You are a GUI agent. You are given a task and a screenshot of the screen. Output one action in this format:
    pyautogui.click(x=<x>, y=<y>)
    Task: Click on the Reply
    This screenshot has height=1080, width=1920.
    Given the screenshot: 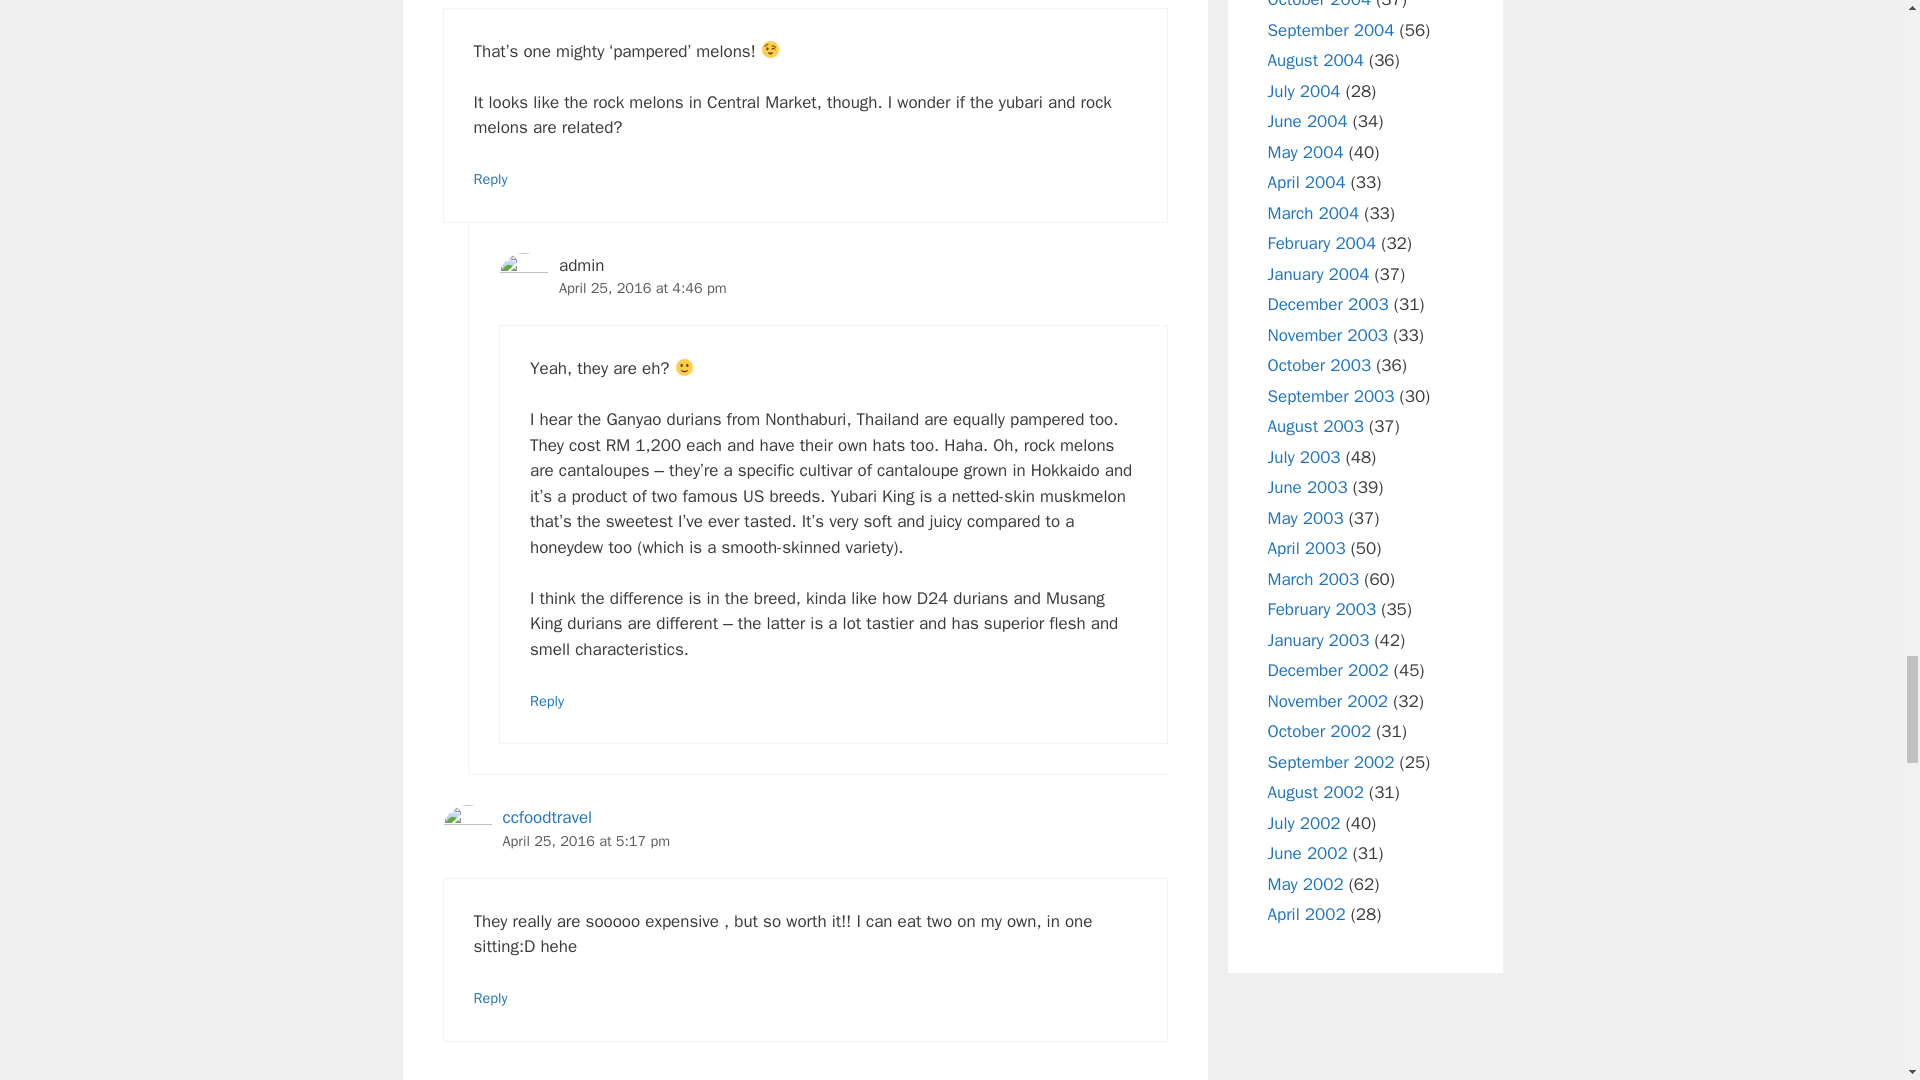 What is the action you would take?
    pyautogui.click(x=546, y=700)
    